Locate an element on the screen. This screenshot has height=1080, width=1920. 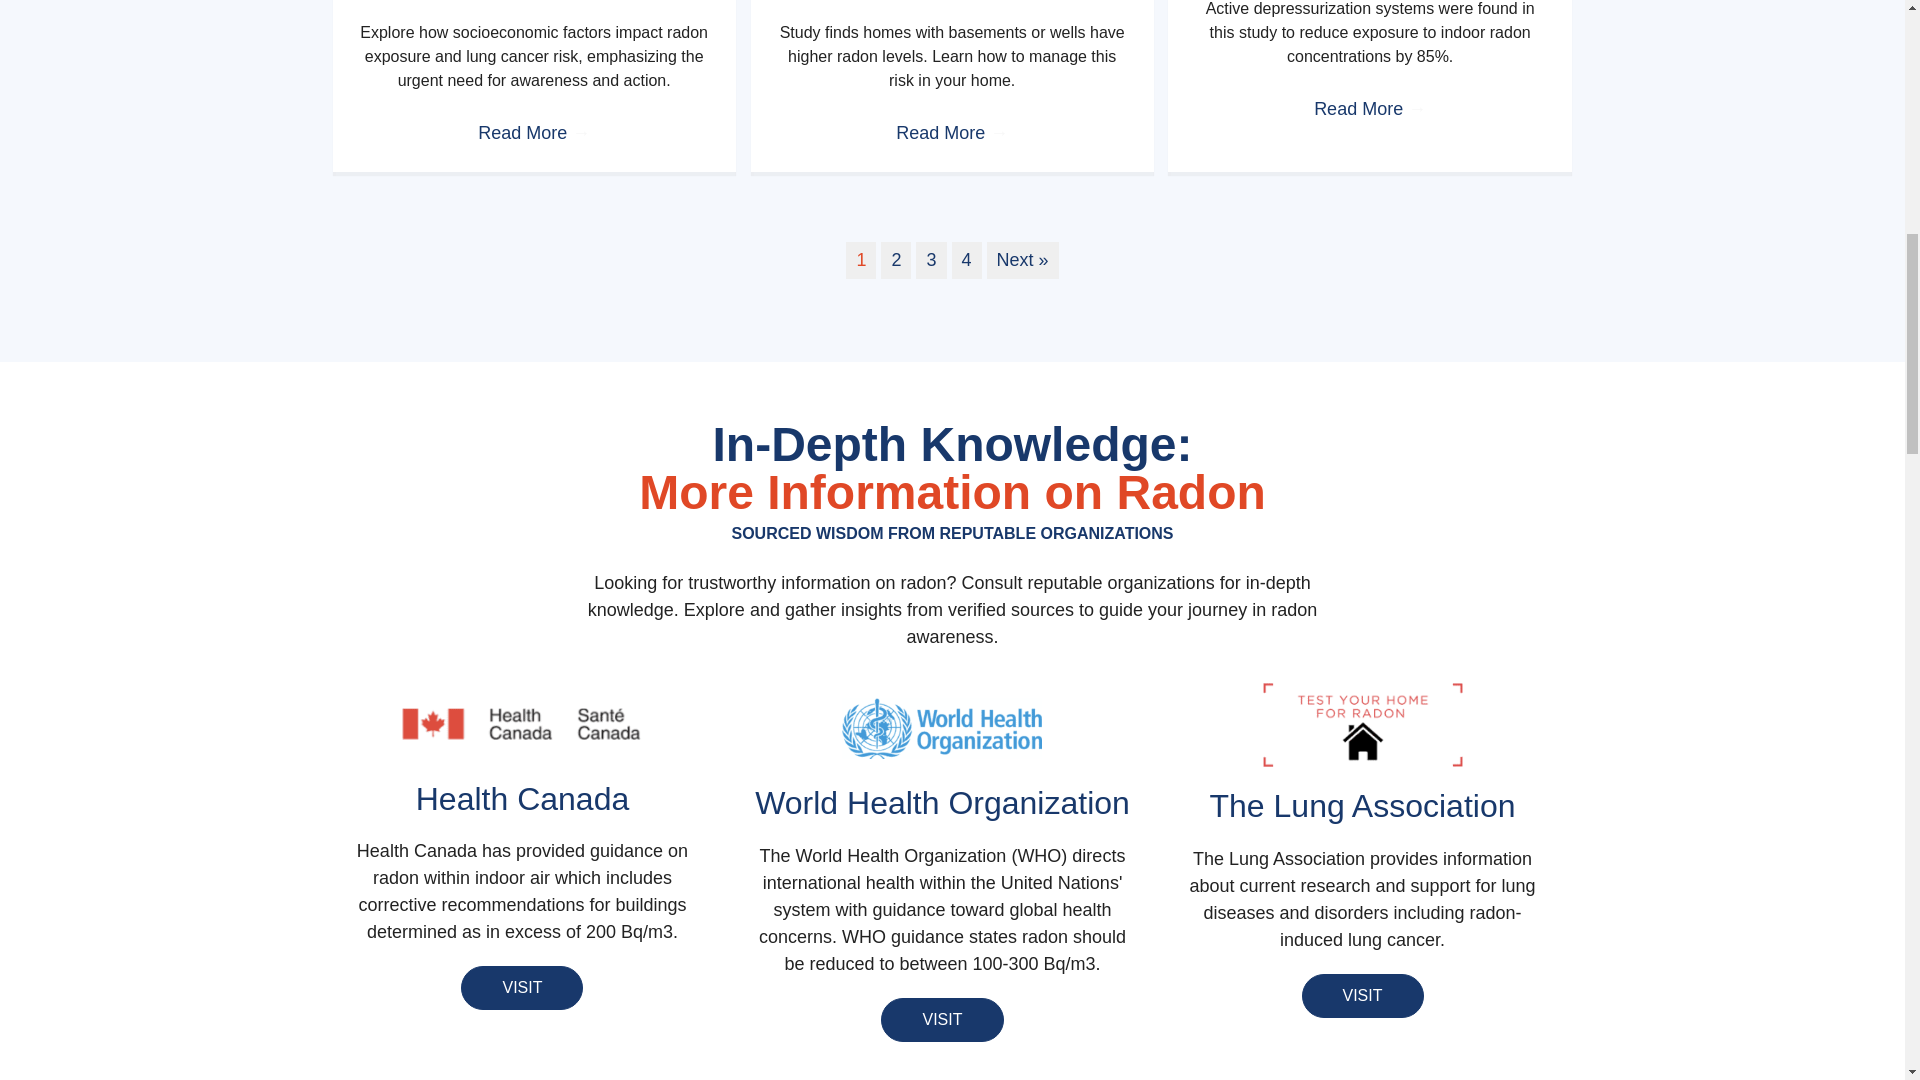
VISIT is located at coordinates (942, 1020).